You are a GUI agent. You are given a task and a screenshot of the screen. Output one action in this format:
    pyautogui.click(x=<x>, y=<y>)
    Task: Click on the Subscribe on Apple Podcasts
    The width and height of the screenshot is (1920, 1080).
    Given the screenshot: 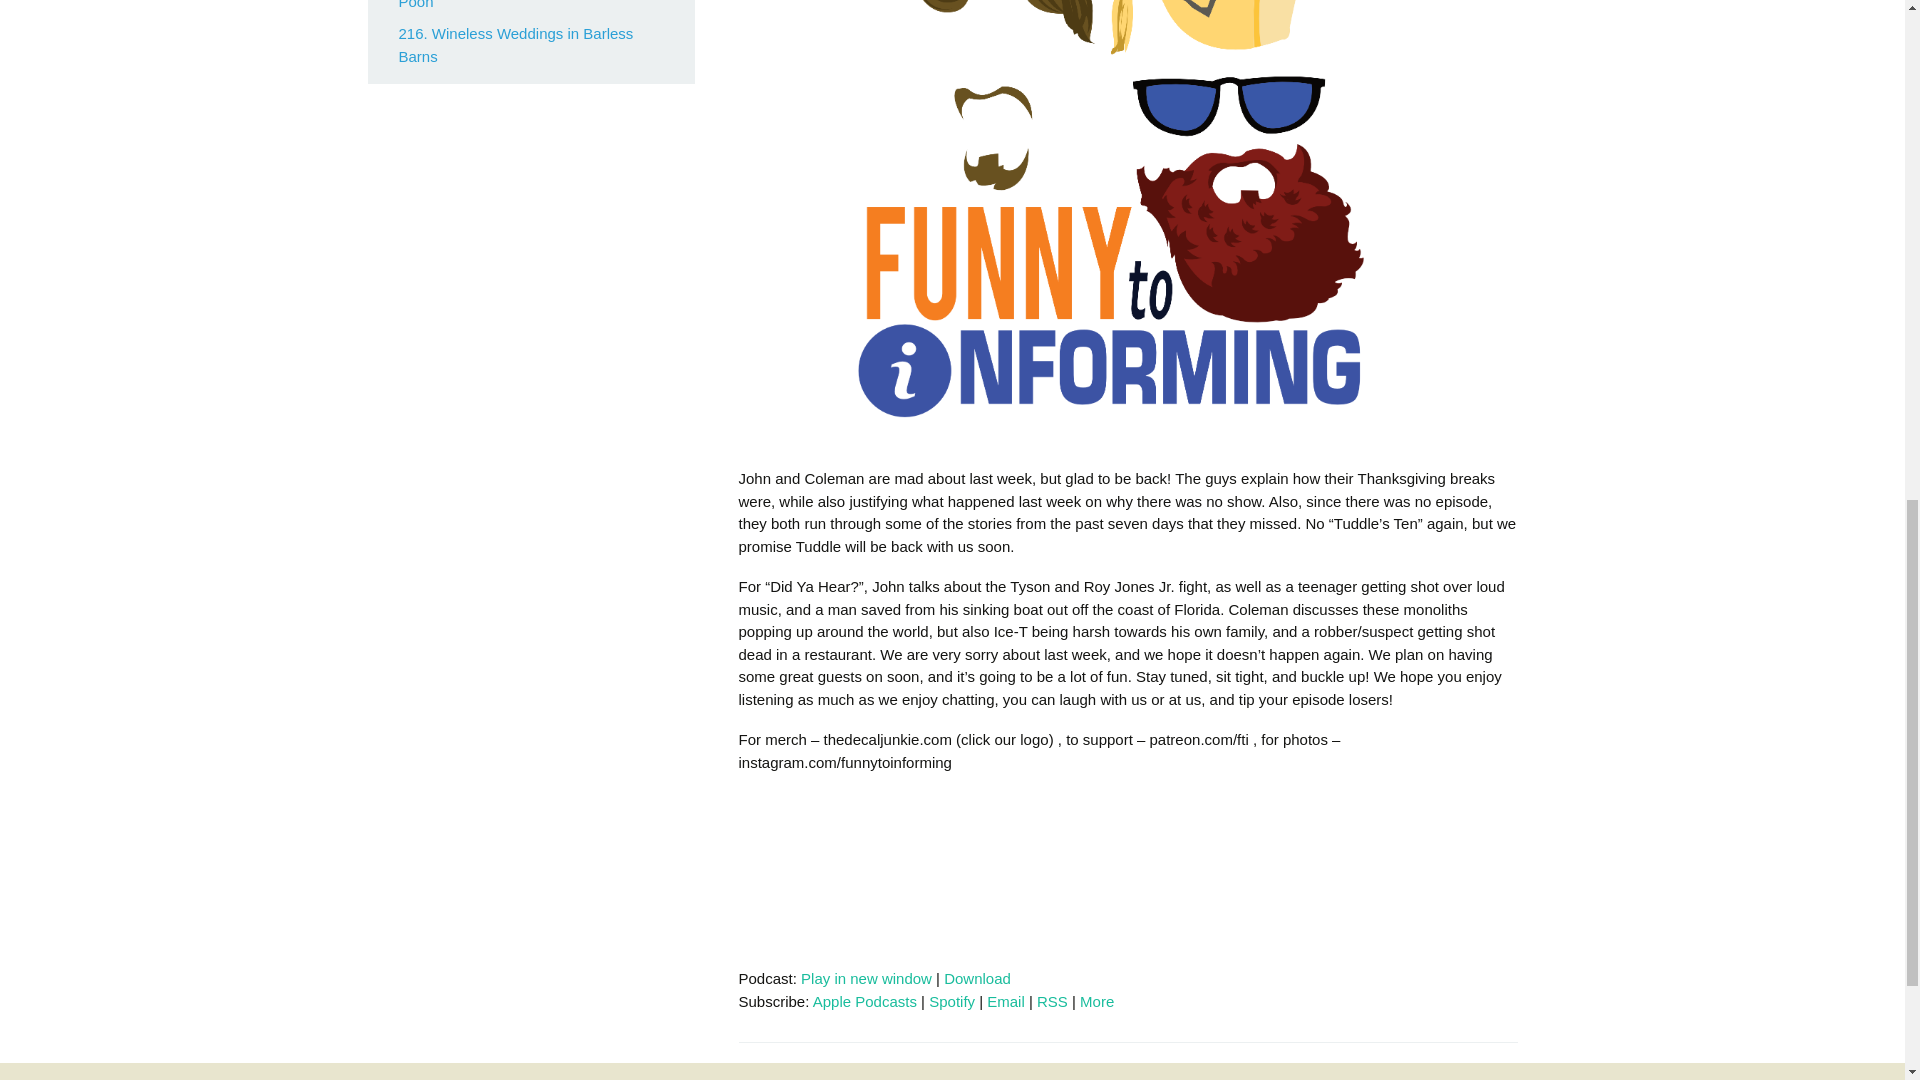 What is the action you would take?
    pyautogui.click(x=864, y=1000)
    